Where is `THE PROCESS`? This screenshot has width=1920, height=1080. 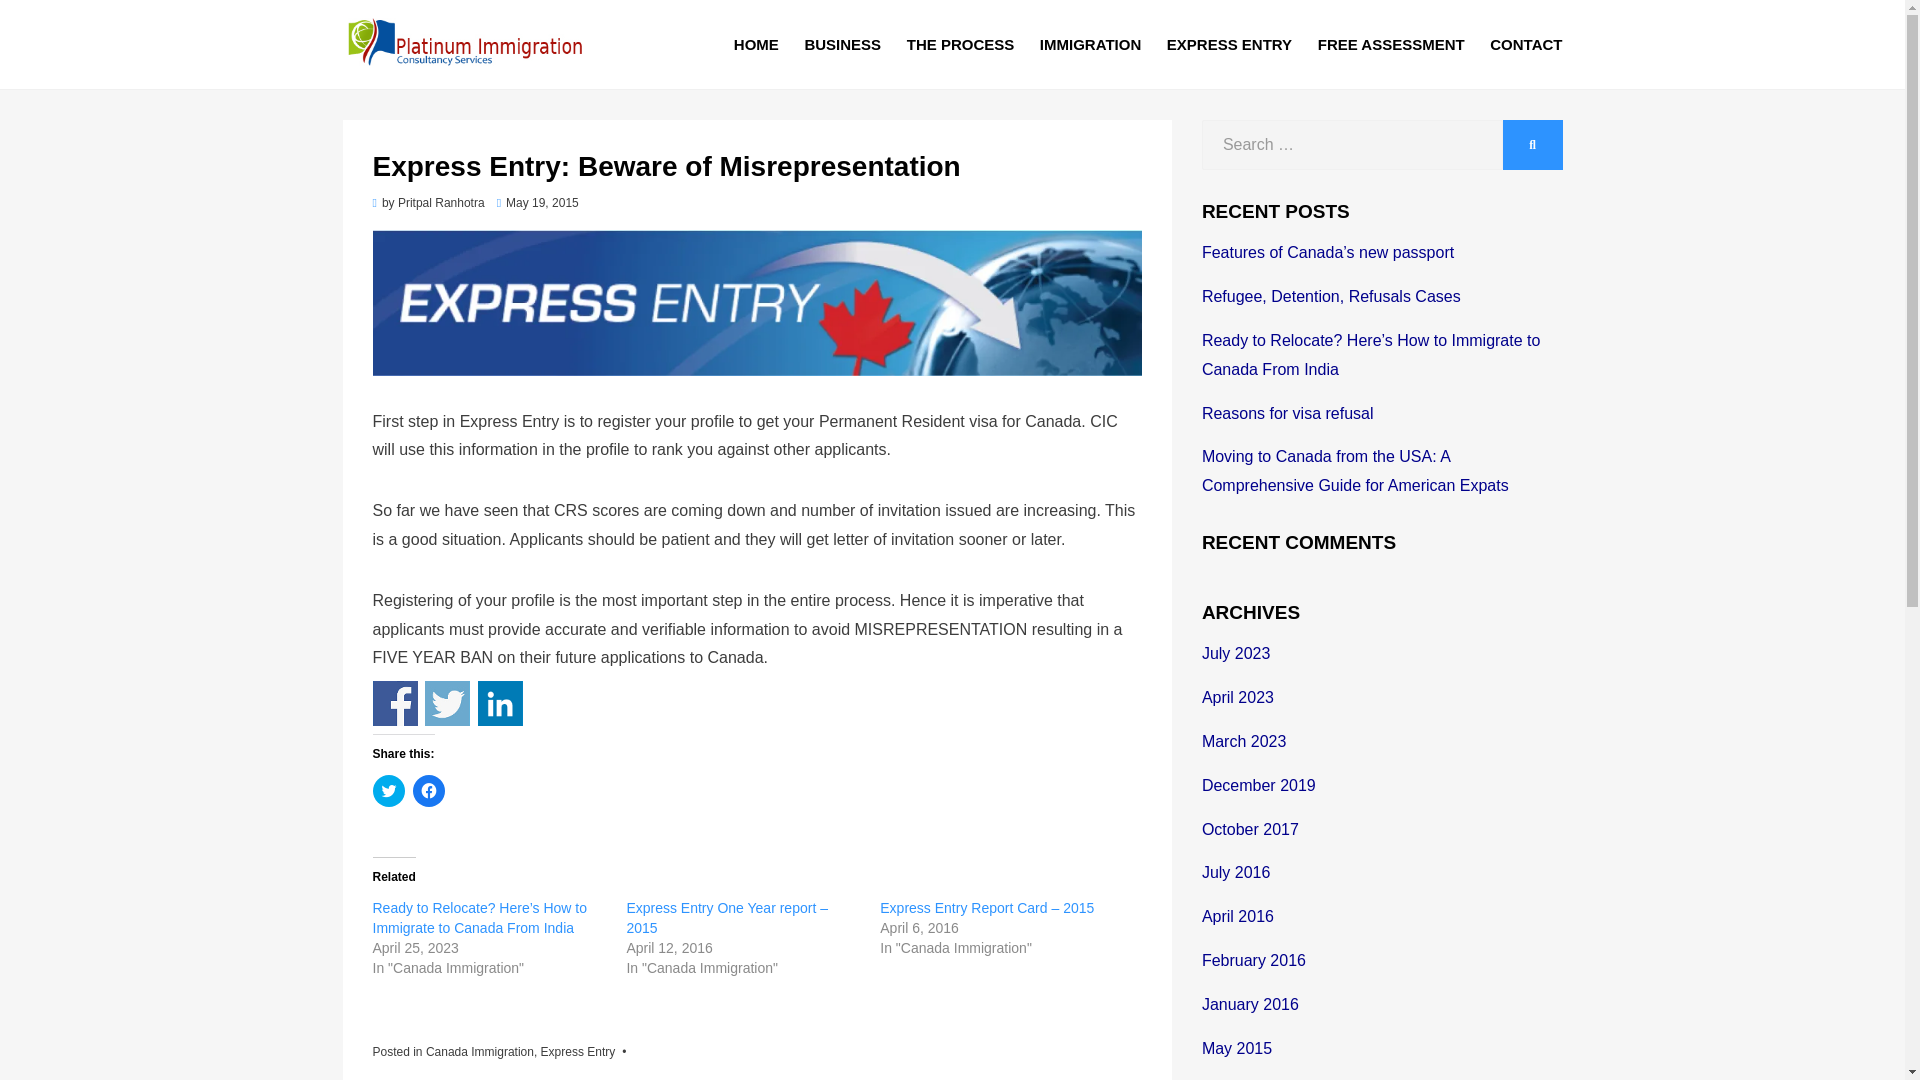 THE PROCESS is located at coordinates (960, 44).